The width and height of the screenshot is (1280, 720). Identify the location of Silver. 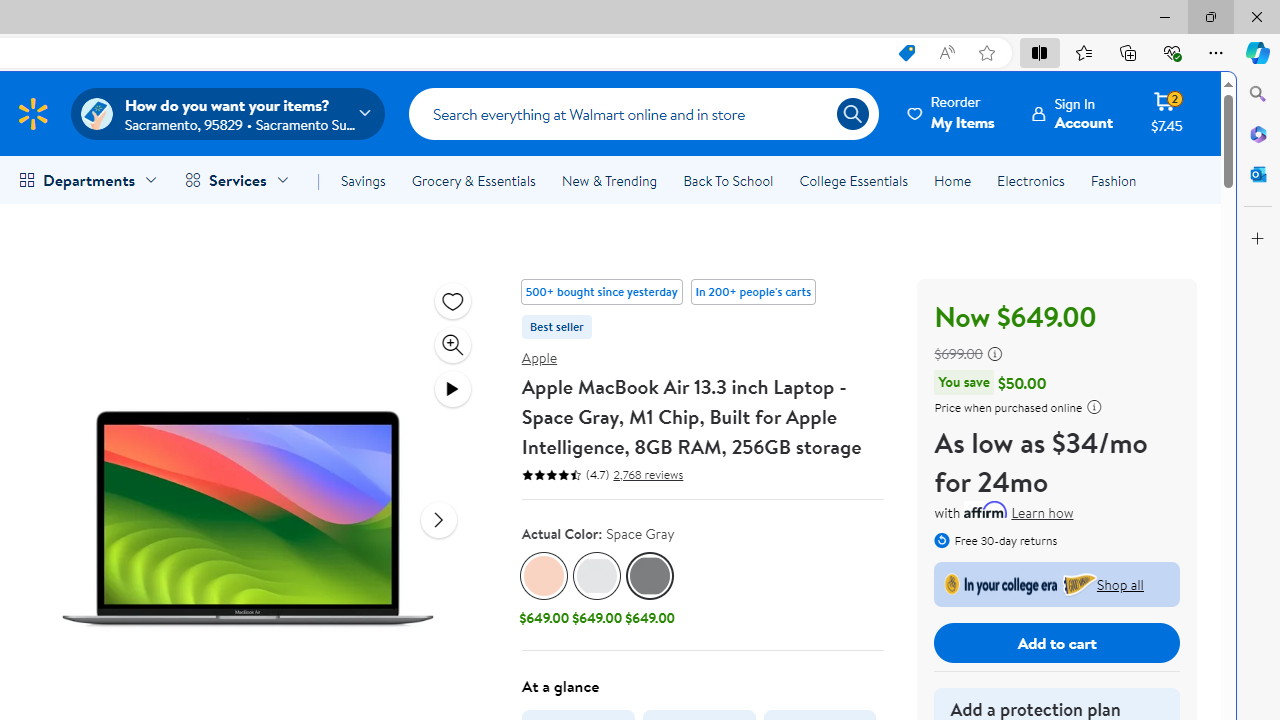
(598, 576).